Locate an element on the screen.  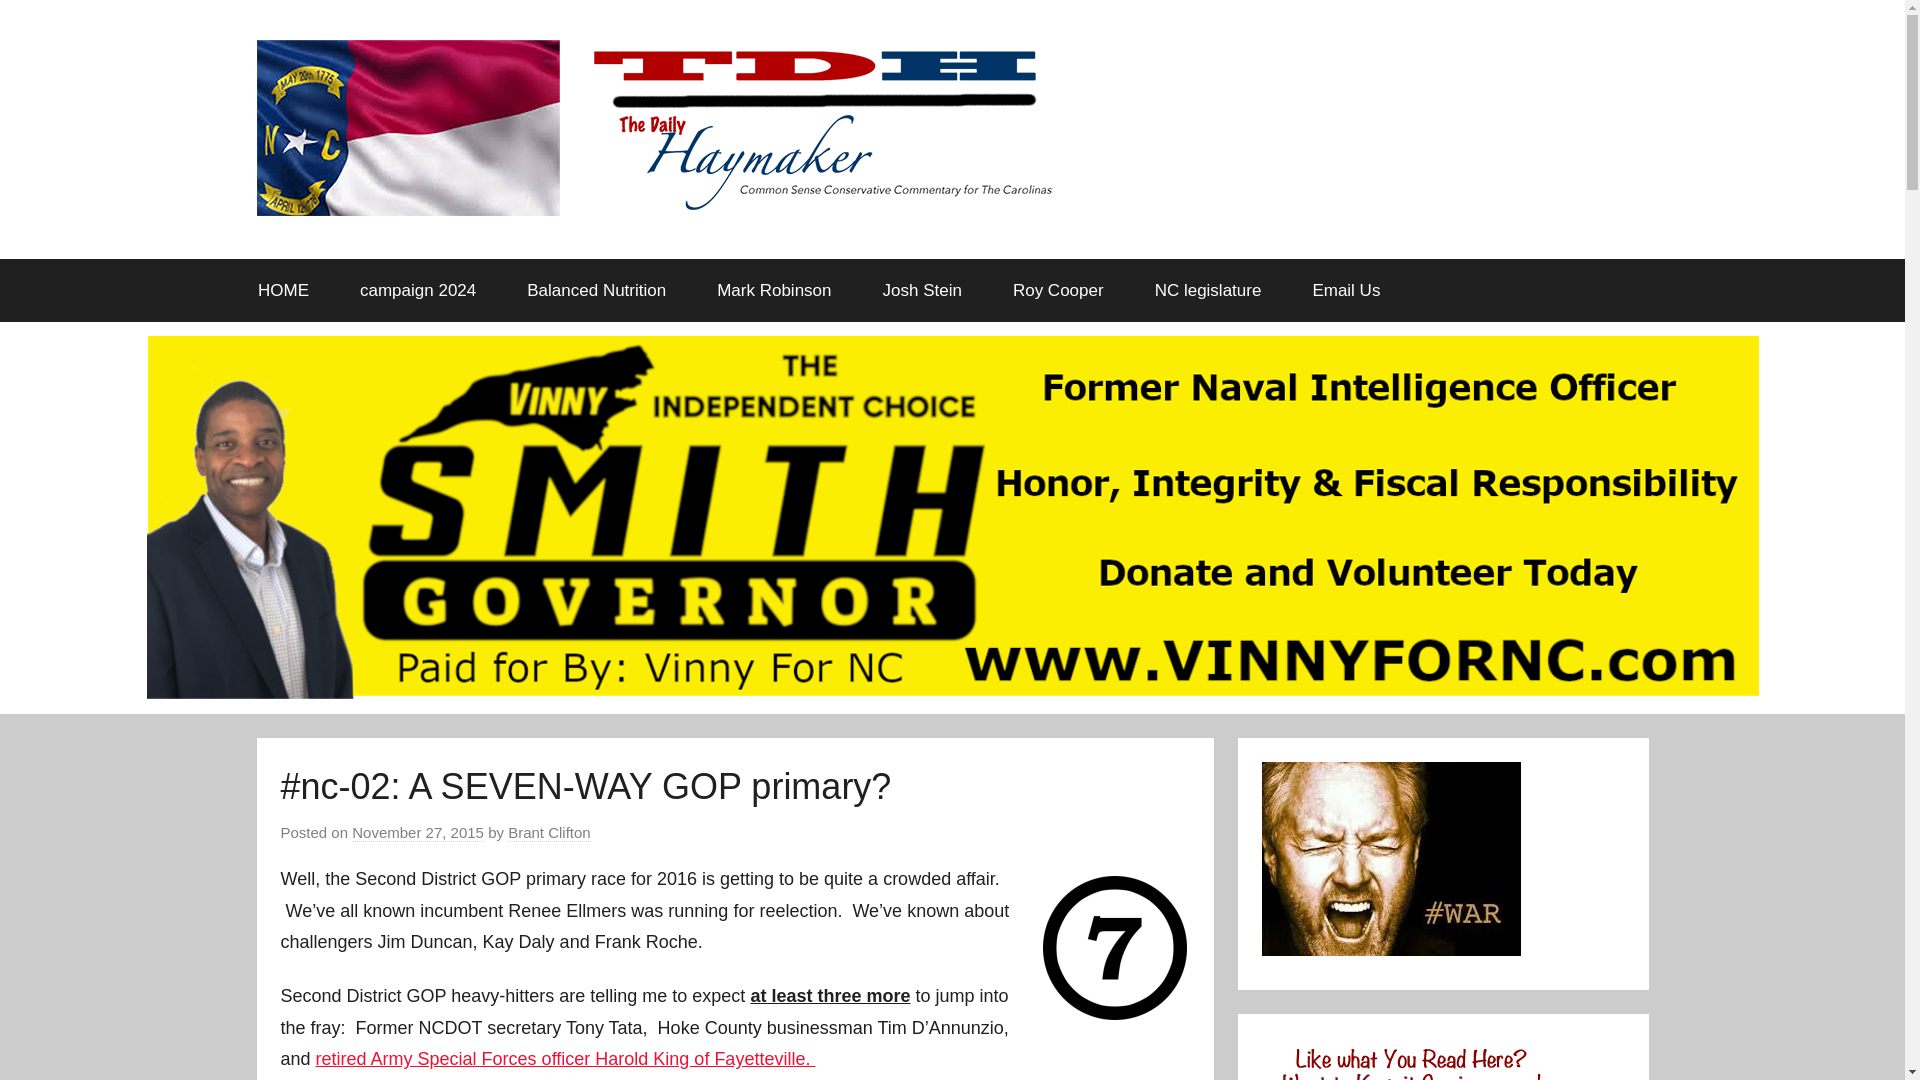
NC legislature is located at coordinates (1207, 290).